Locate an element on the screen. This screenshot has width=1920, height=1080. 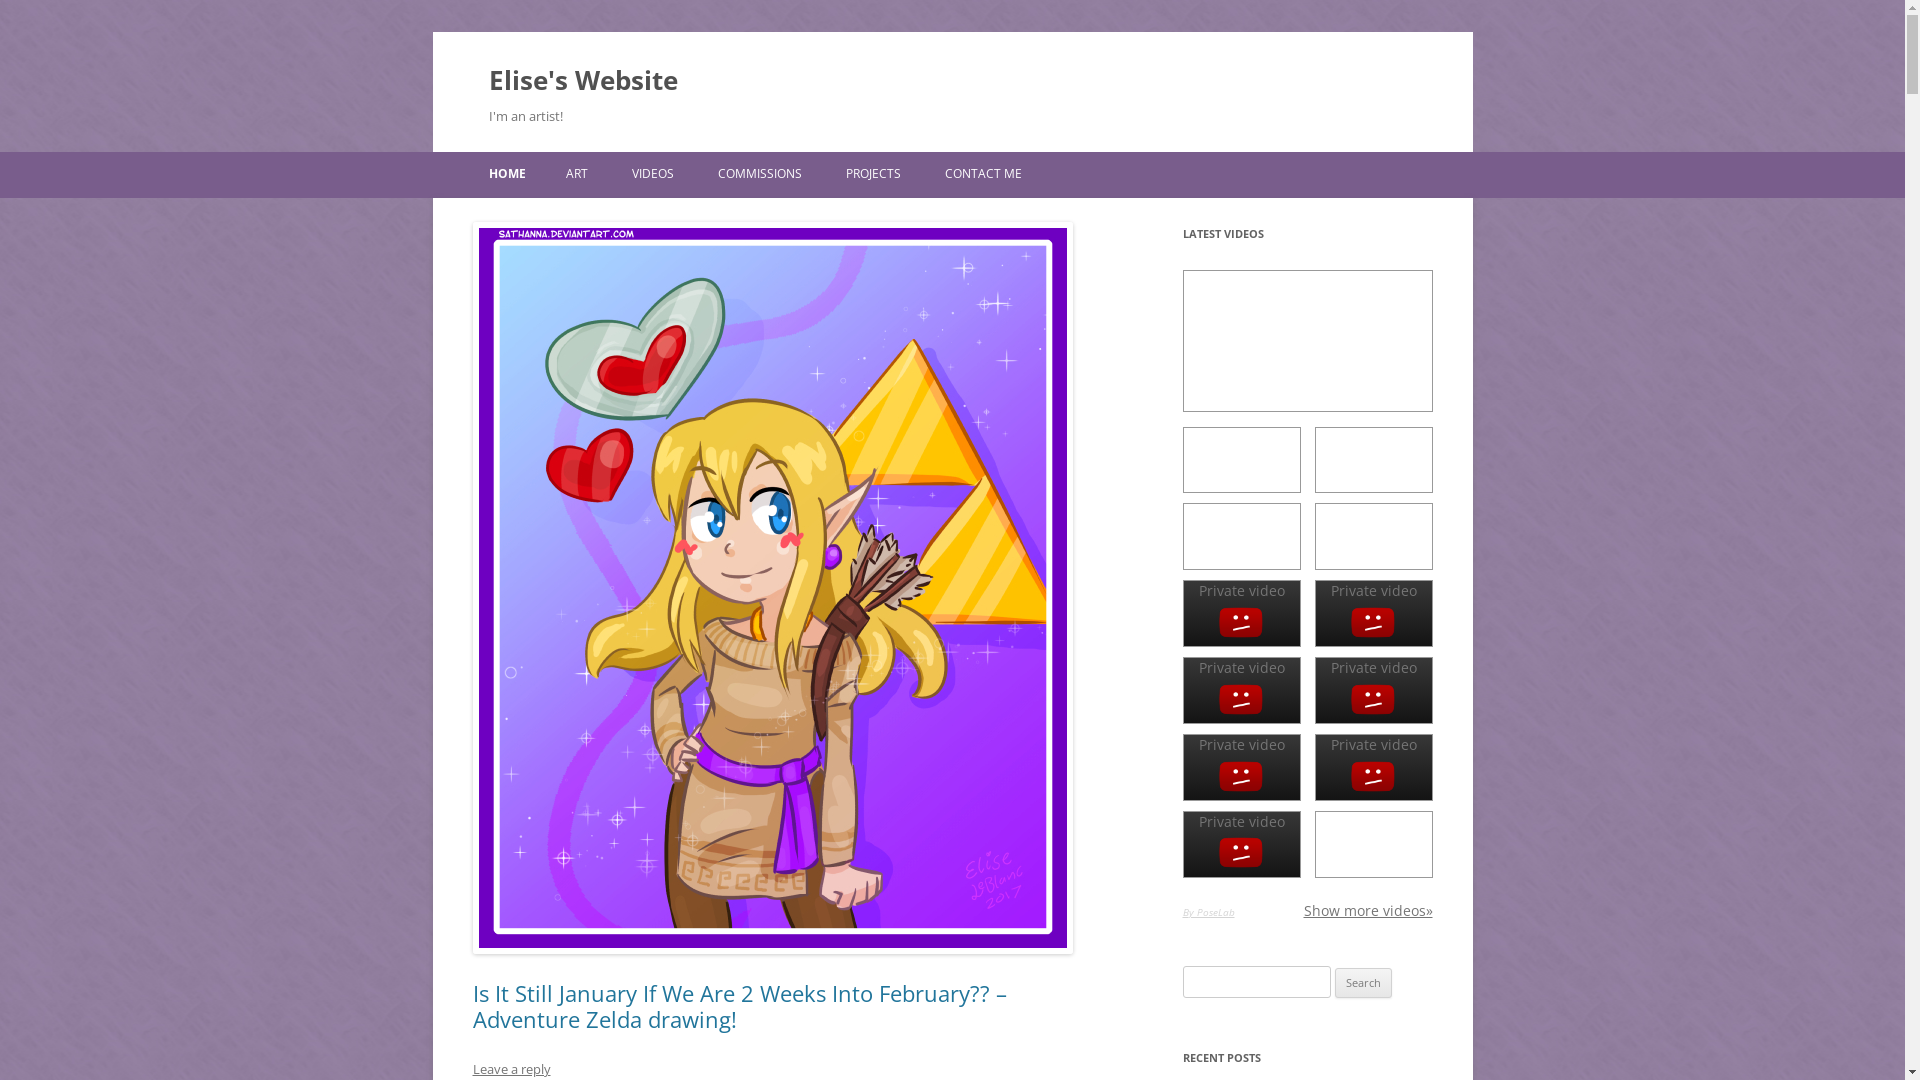
ART is located at coordinates (577, 174).